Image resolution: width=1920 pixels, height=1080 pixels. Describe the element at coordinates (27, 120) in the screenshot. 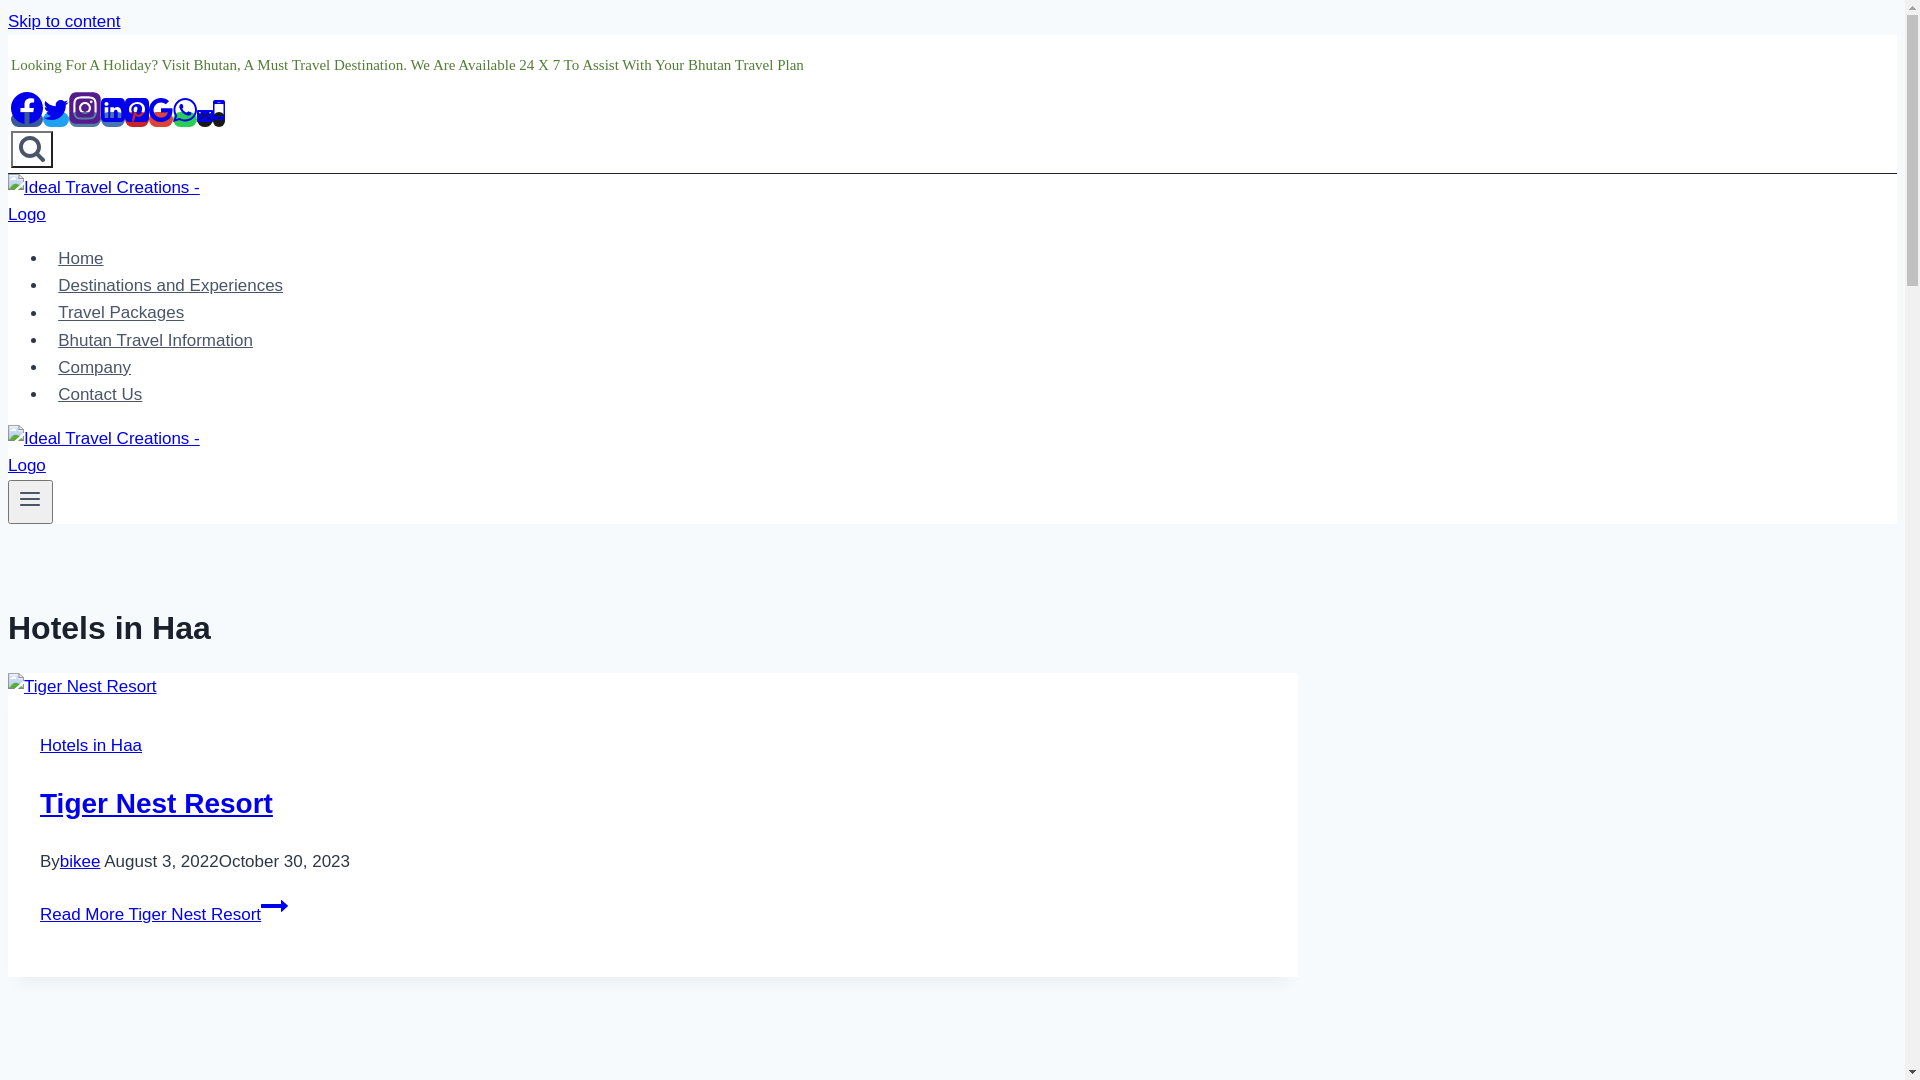

I see `Facebook` at that location.